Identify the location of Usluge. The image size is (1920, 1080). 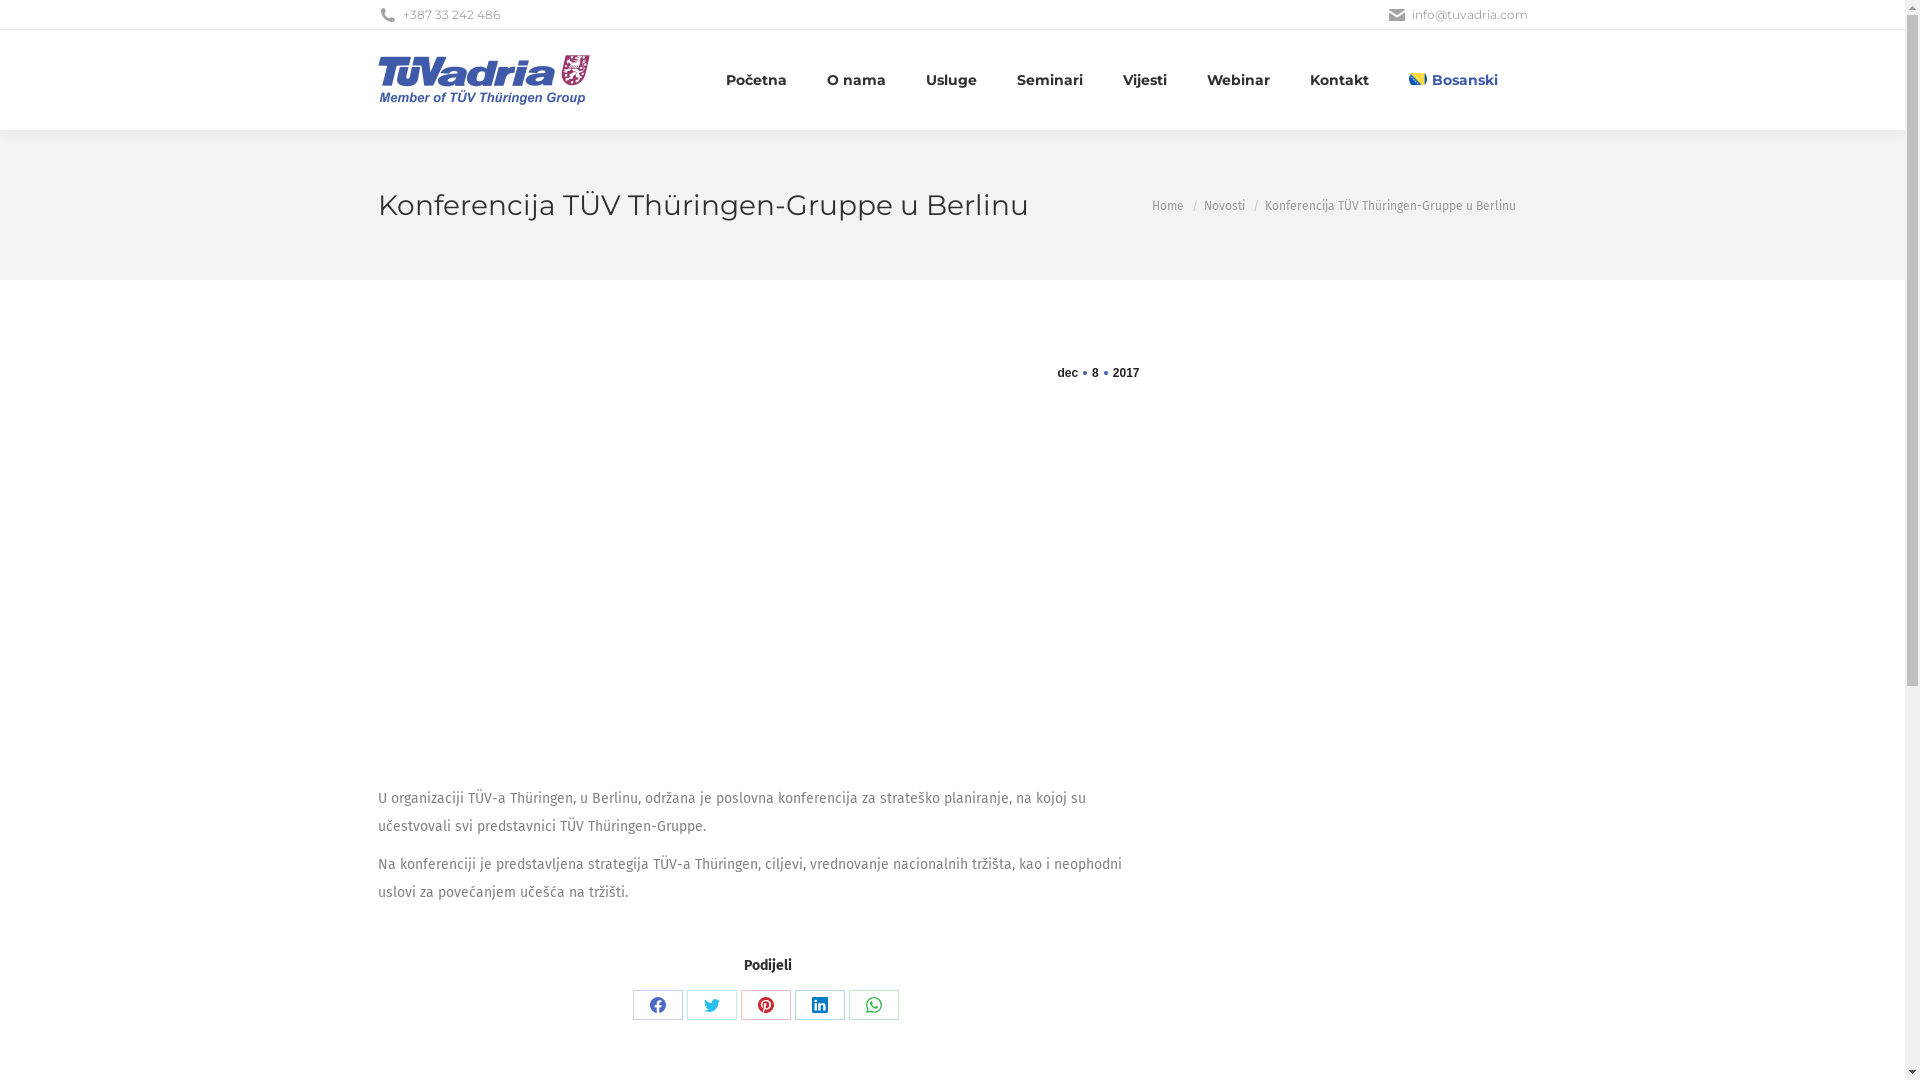
(952, 80).